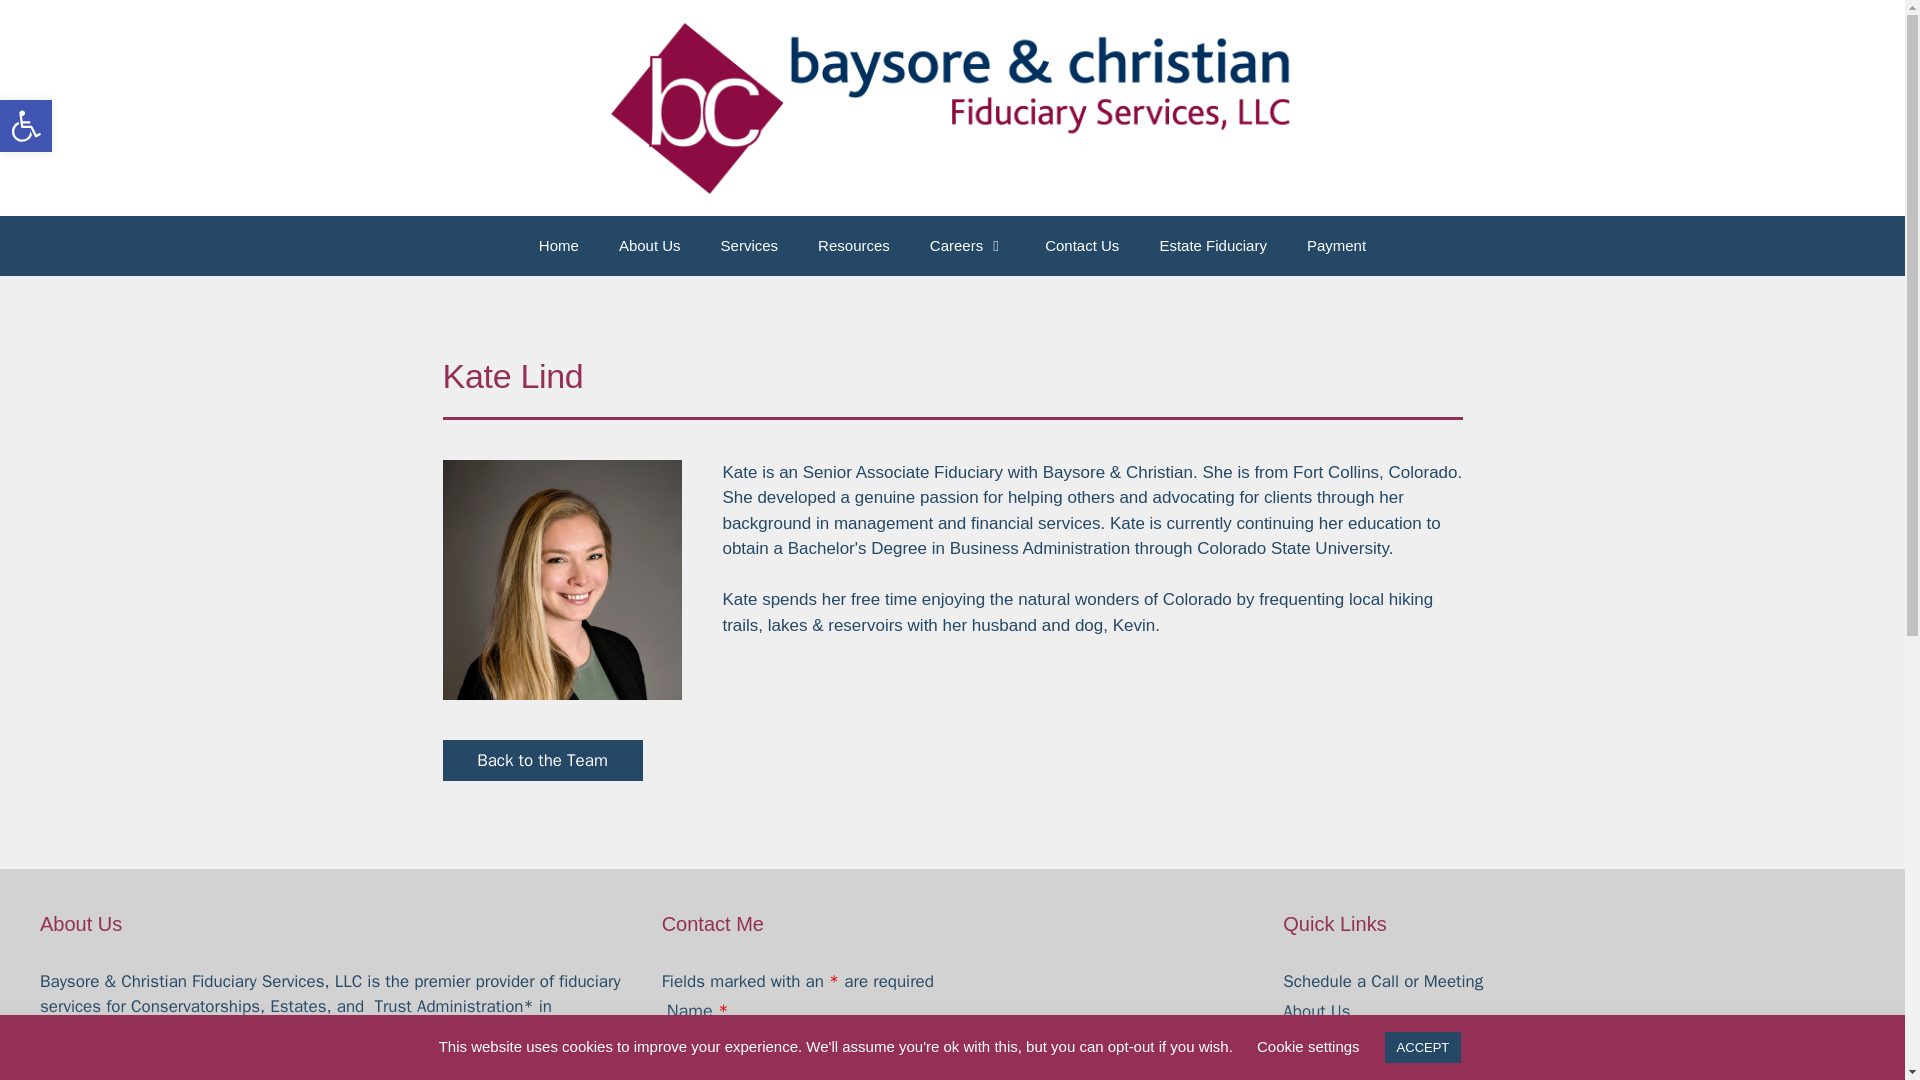  What do you see at coordinates (968, 246) in the screenshot?
I see `Careers` at bounding box center [968, 246].